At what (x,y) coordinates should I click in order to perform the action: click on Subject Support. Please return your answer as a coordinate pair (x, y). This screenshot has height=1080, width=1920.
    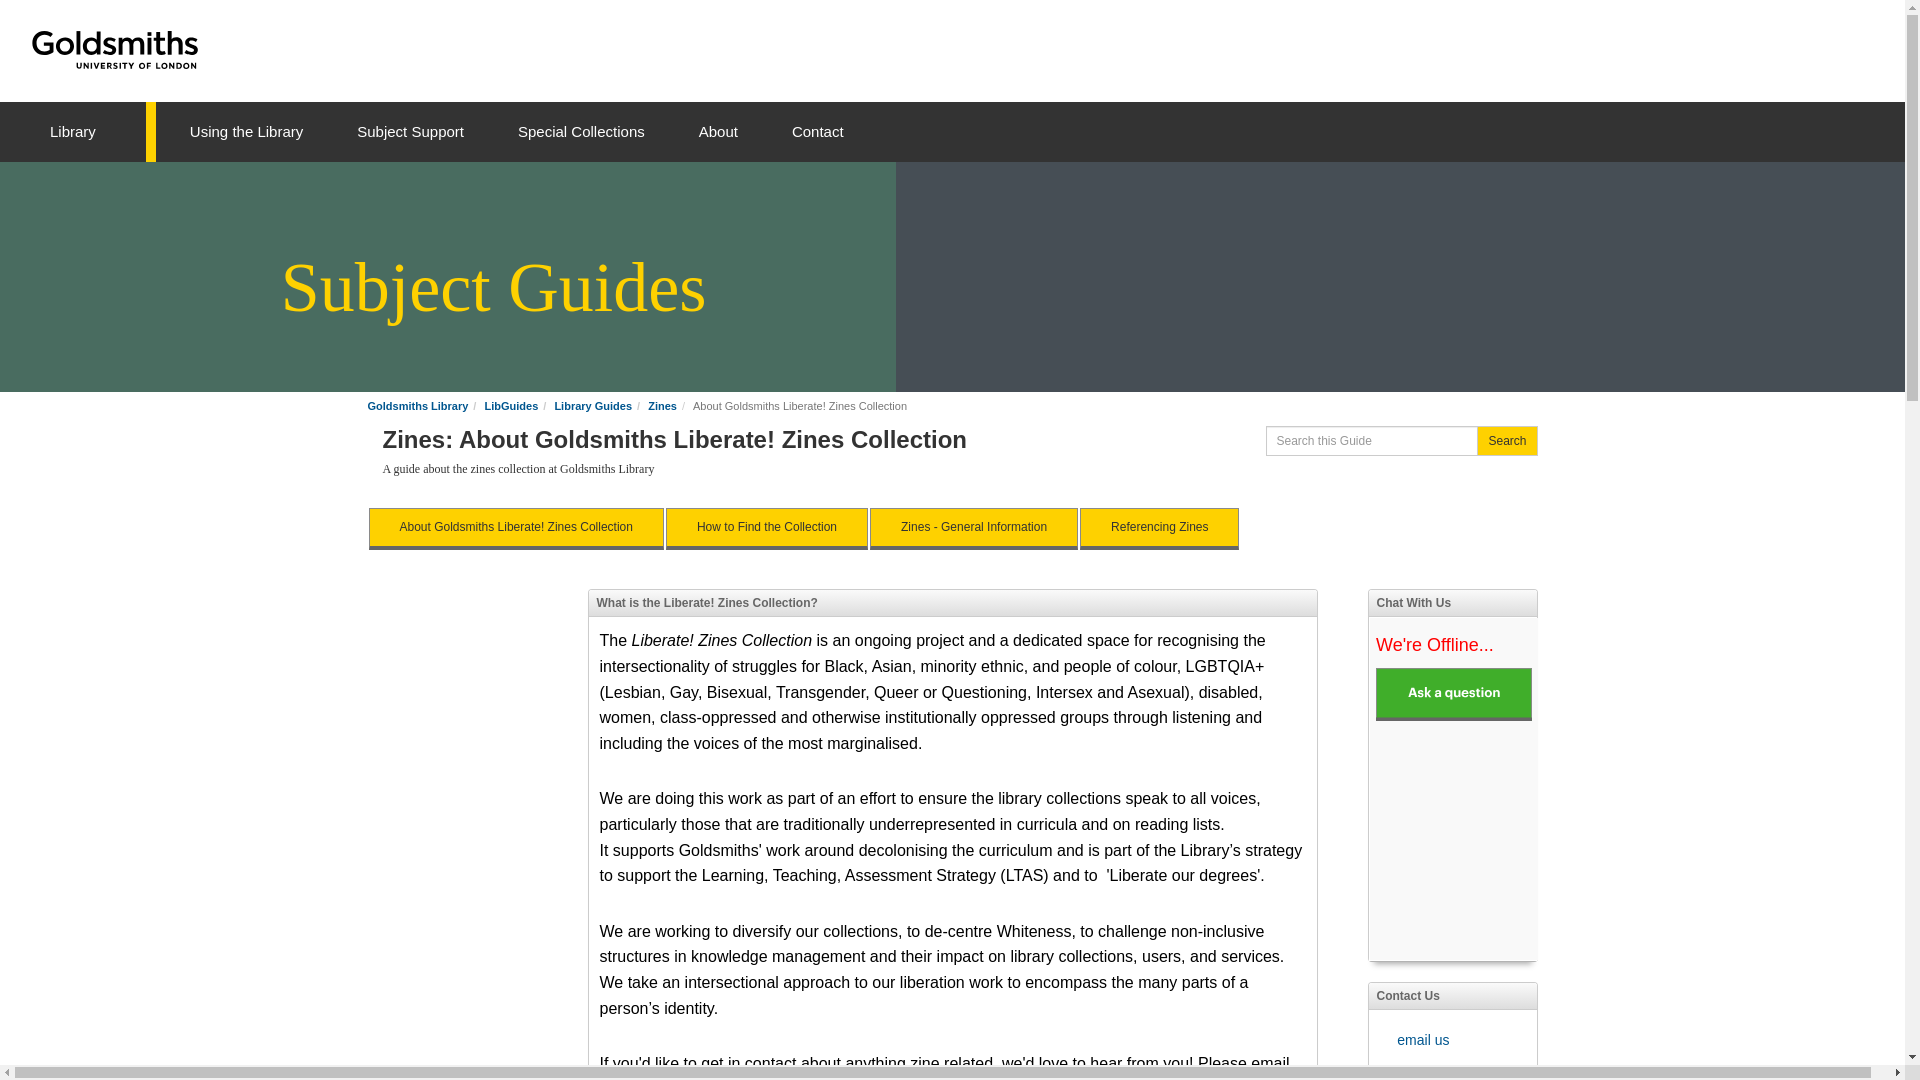
    Looking at the image, I should click on (410, 132).